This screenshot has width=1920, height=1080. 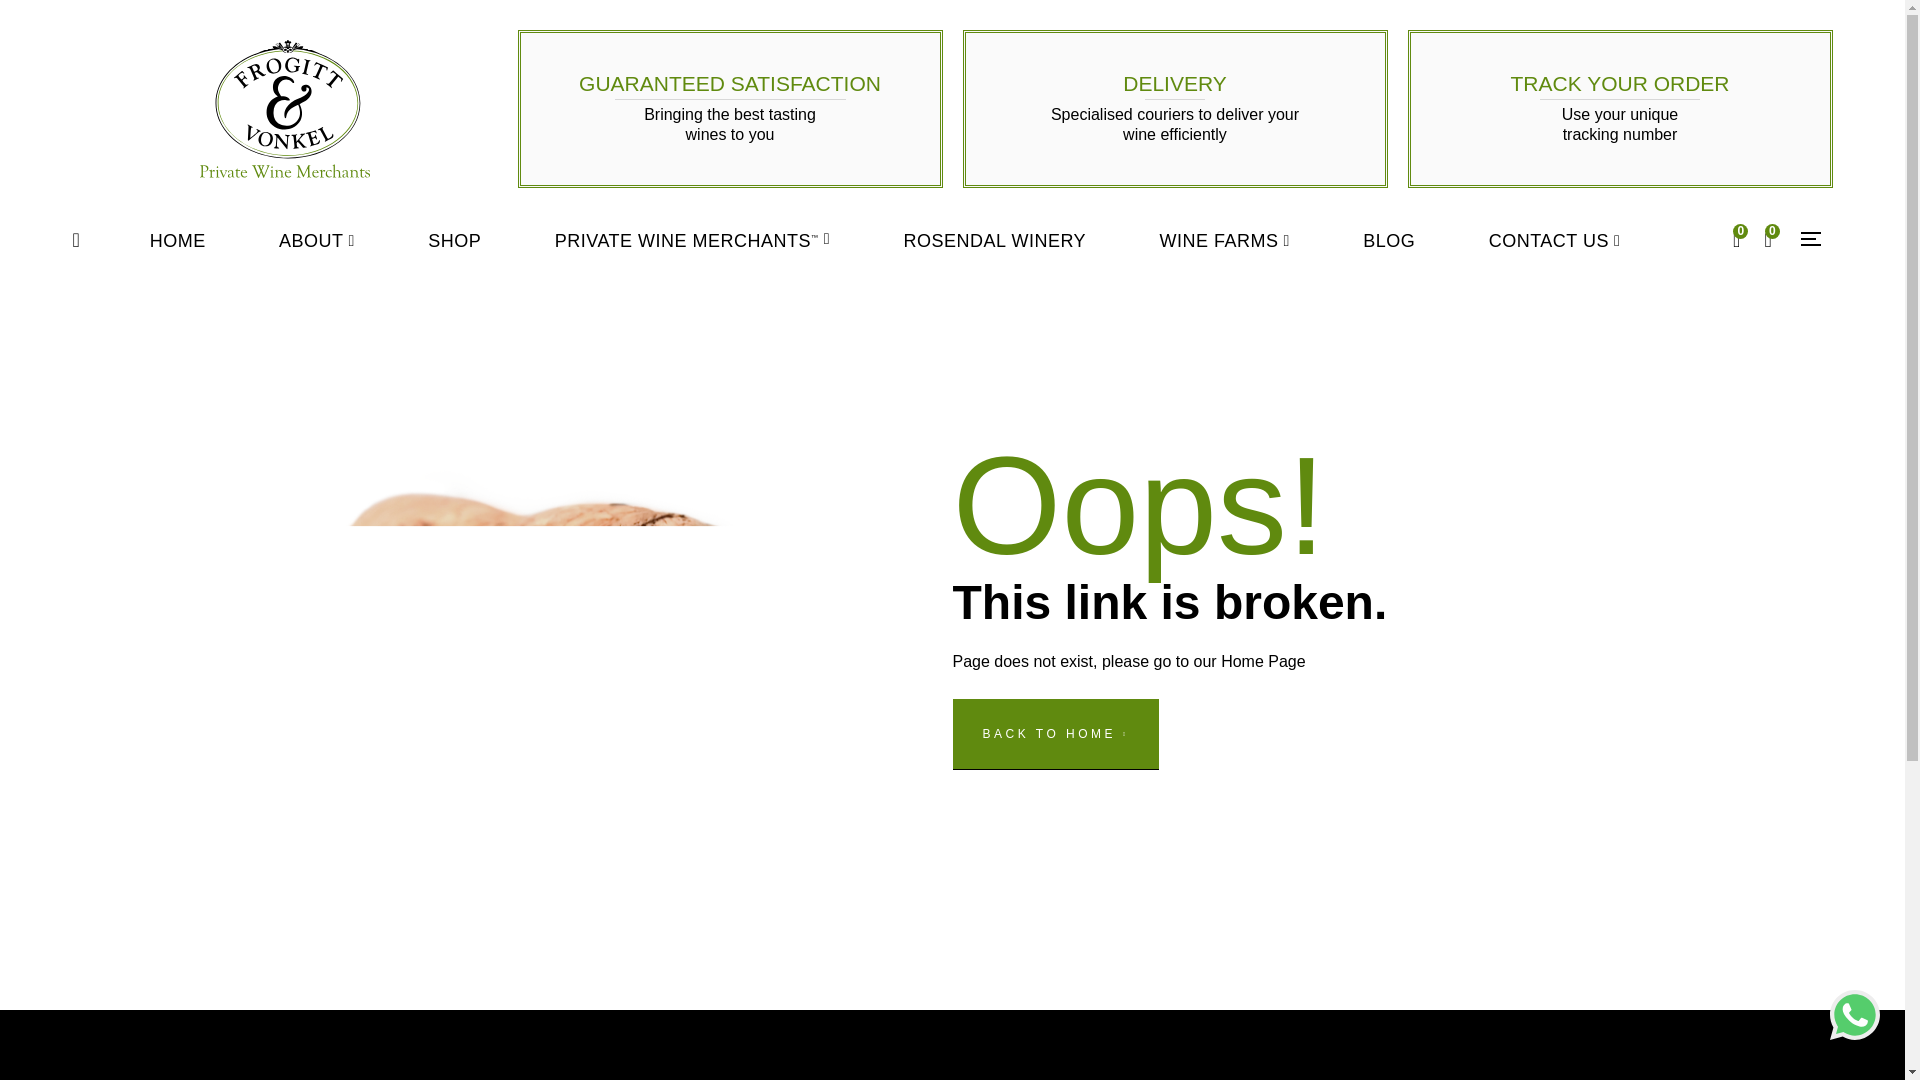 What do you see at coordinates (454, 240) in the screenshot?
I see `SHOP` at bounding box center [454, 240].